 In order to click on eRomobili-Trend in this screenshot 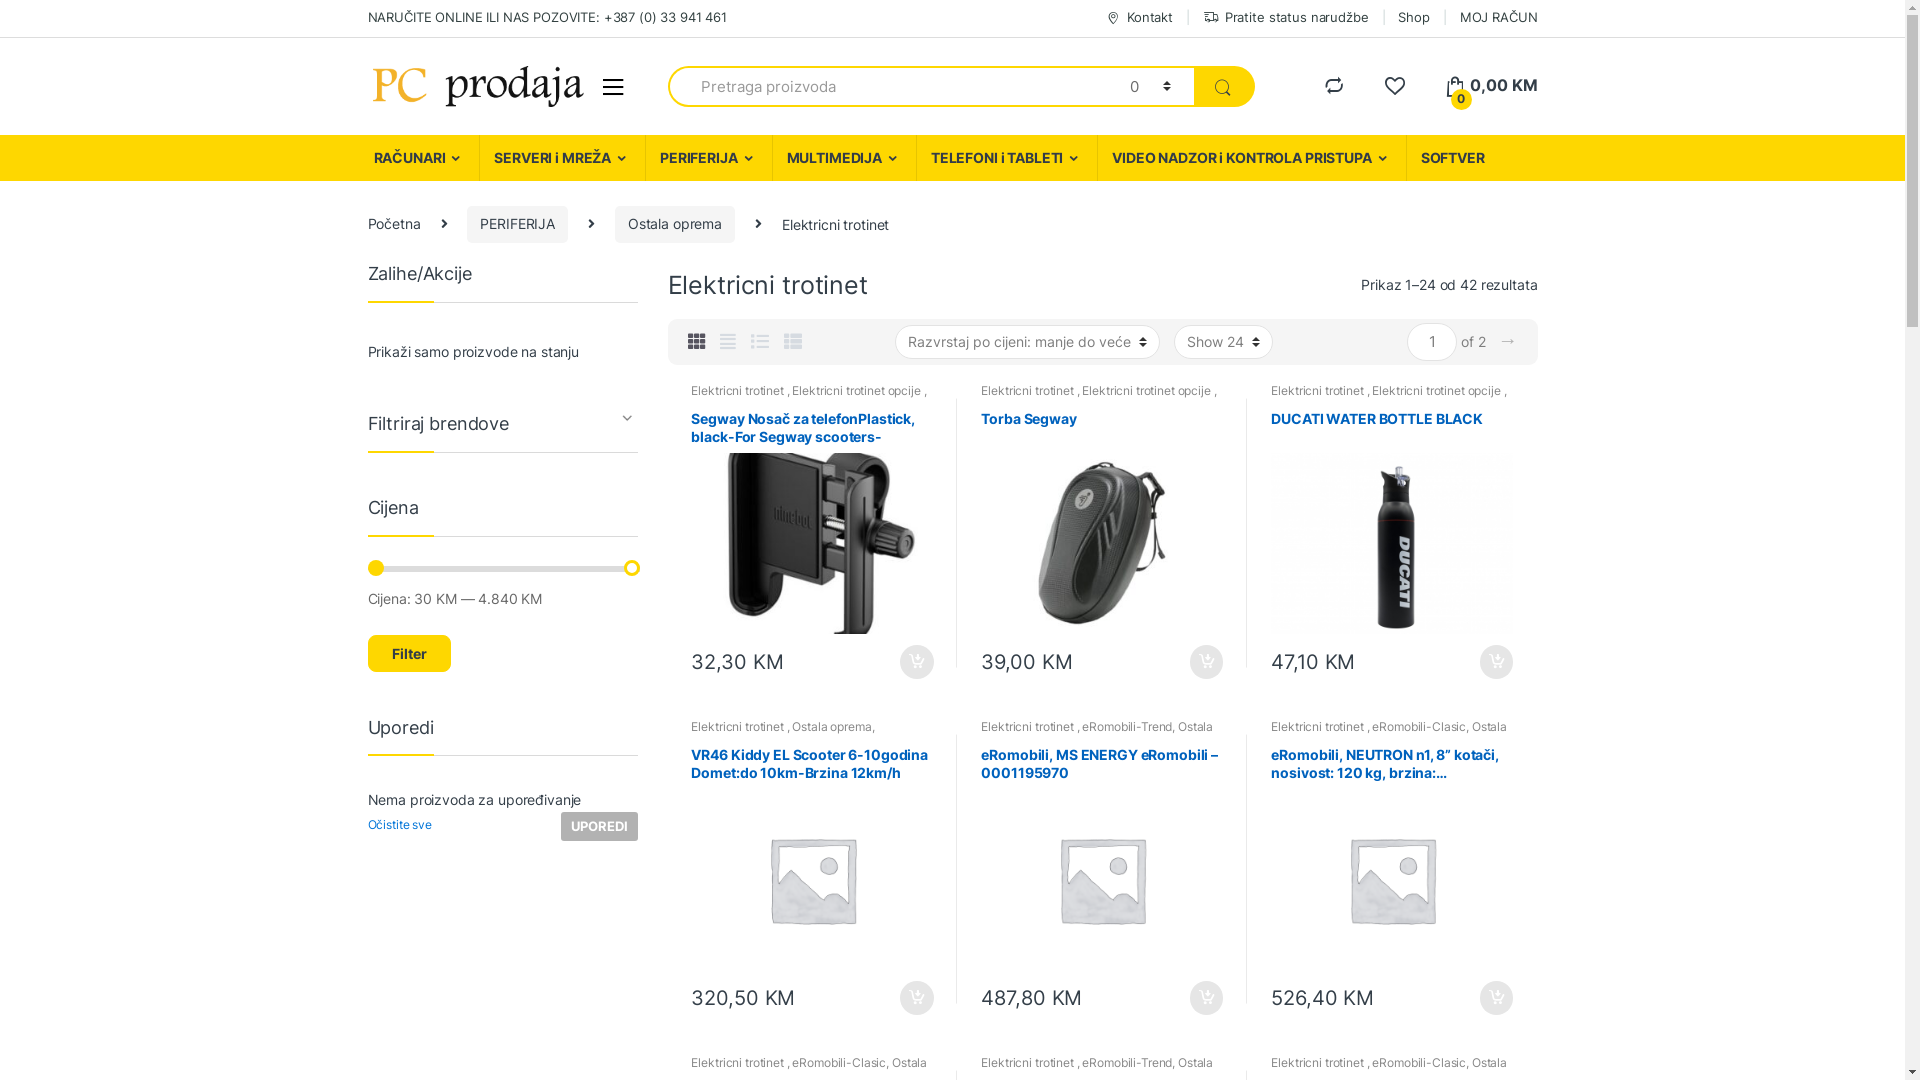, I will do `click(1127, 1062)`.